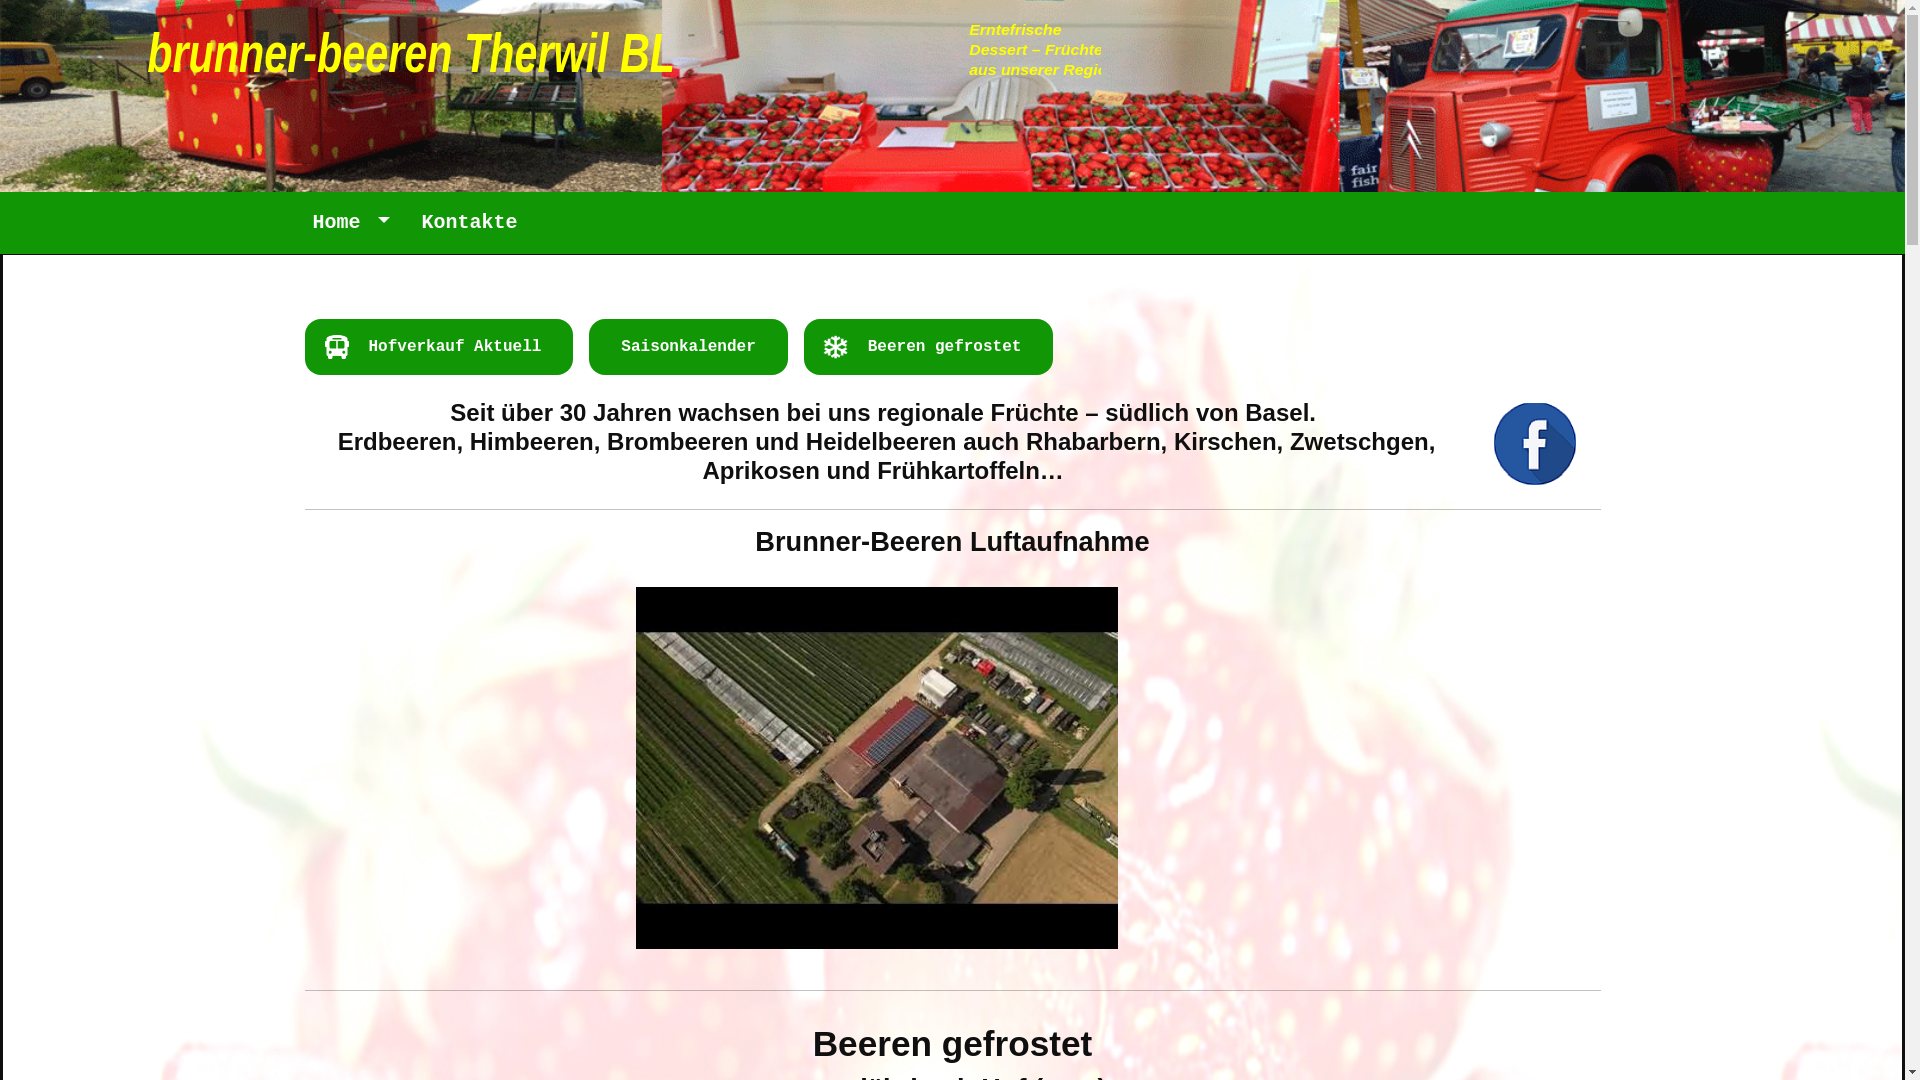  What do you see at coordinates (567, 42) in the screenshot?
I see `Homepage Brunner-Beeren` at bounding box center [567, 42].